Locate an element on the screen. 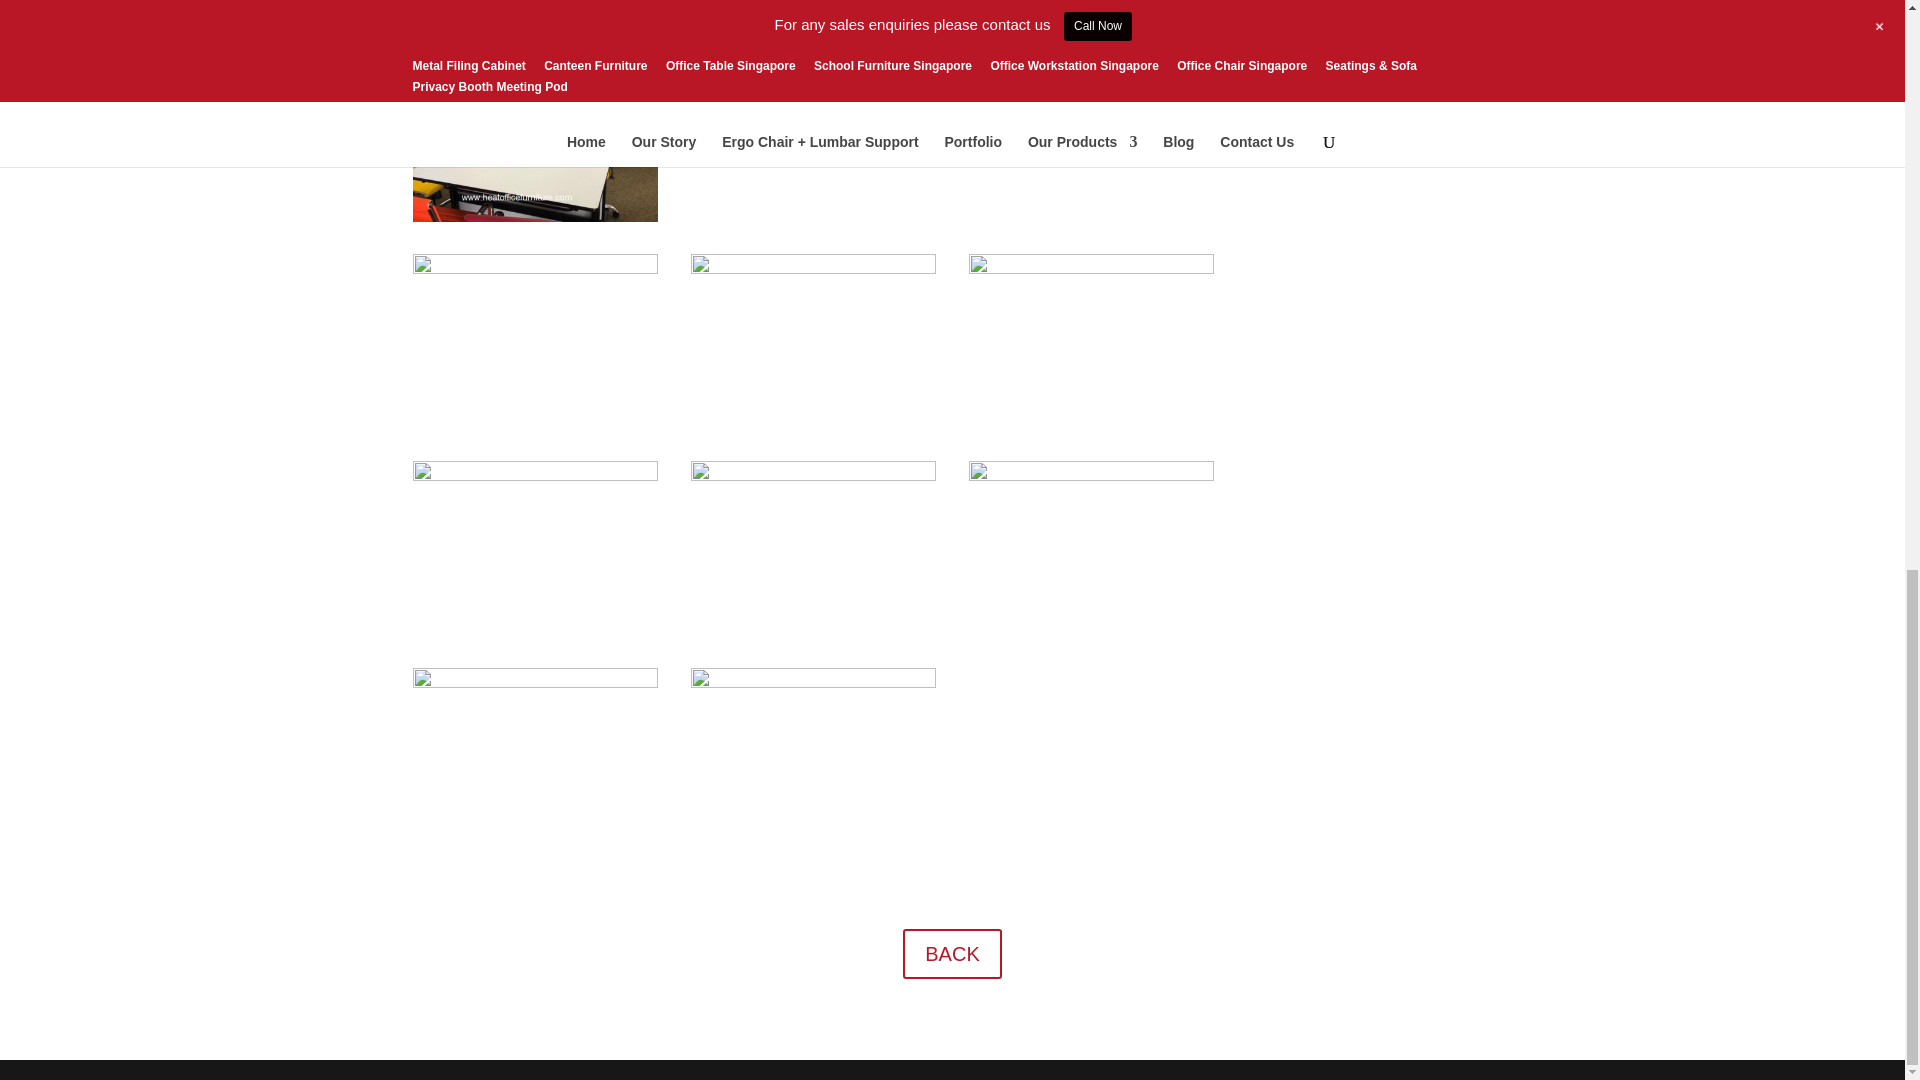 The width and height of the screenshot is (1920, 1080). hosp-4 is located at coordinates (1092, 268).